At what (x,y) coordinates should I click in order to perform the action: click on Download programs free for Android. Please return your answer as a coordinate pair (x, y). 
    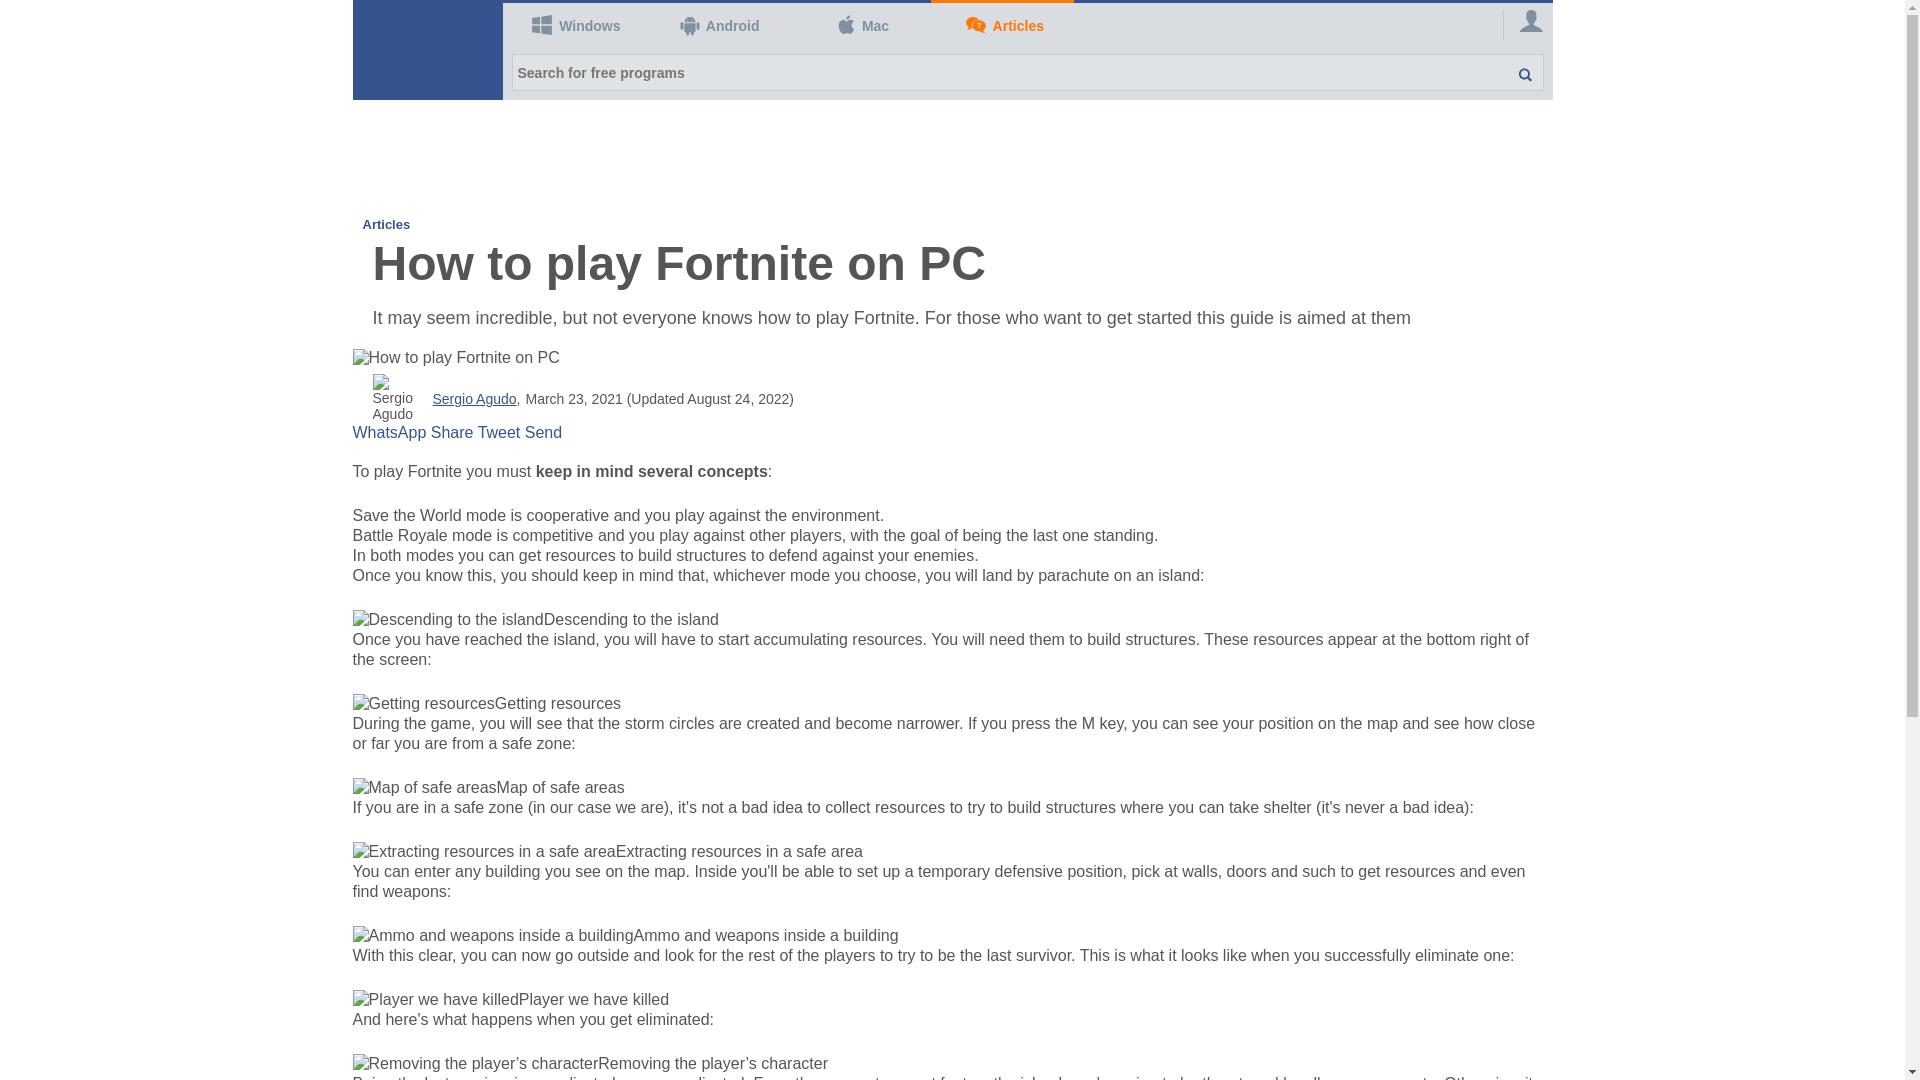
    Looking at the image, I should click on (716, 26).